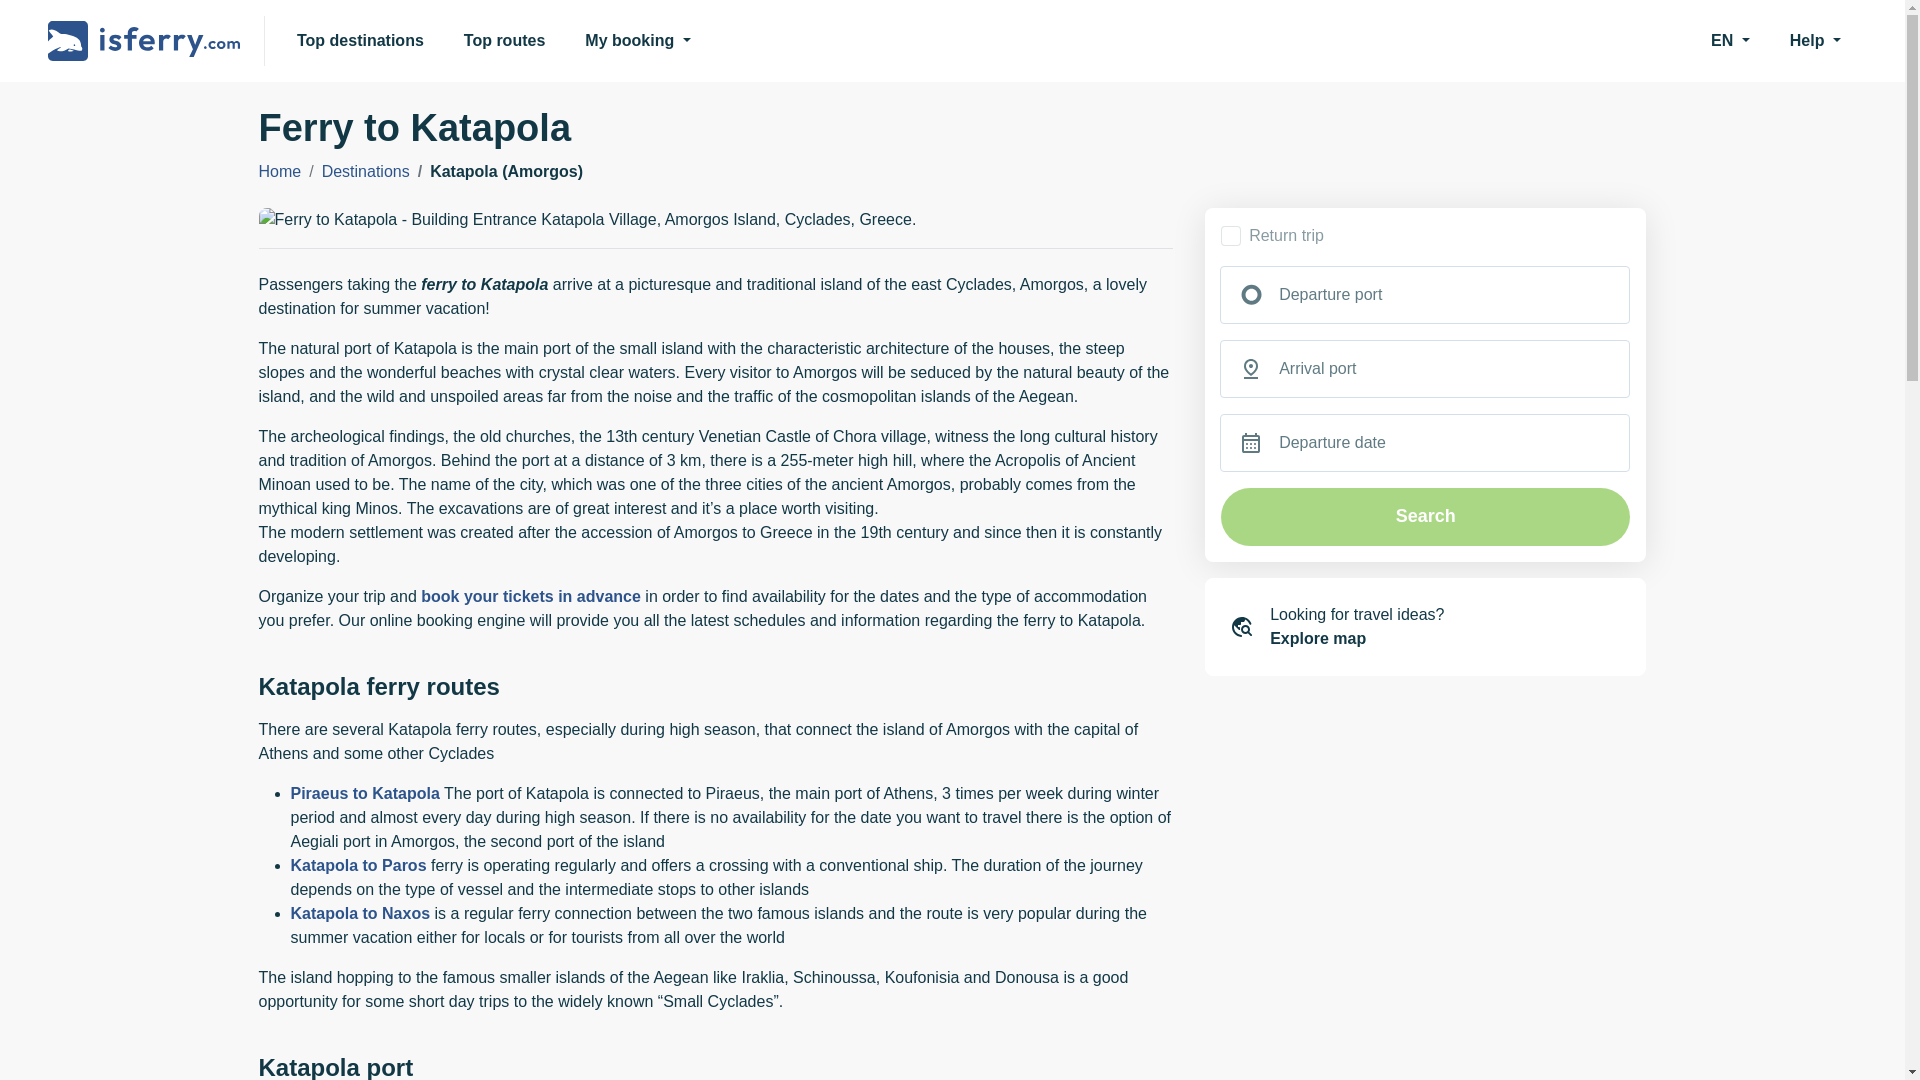 The width and height of the screenshot is (1920, 1080). I want to click on Book in Advance, so click(530, 596).